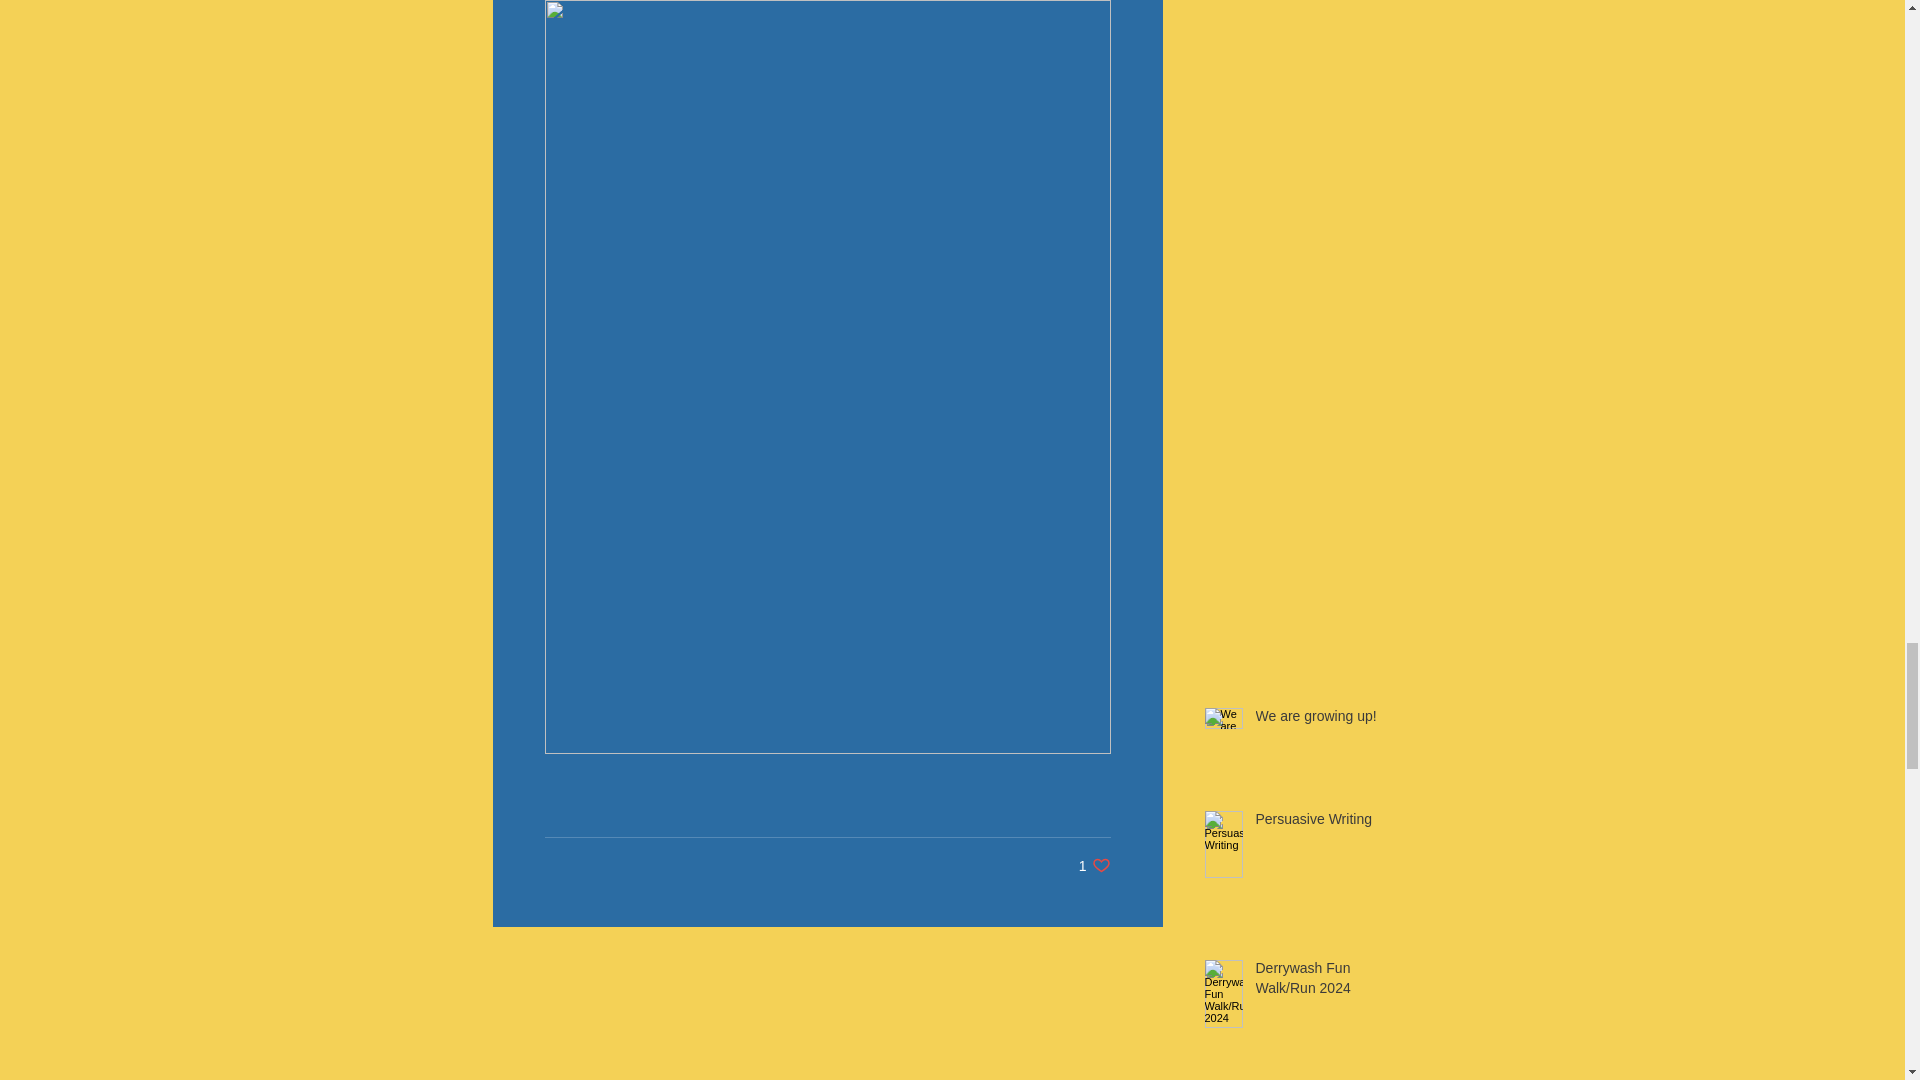 The width and height of the screenshot is (1920, 1080). I want to click on Persuasive Writing, so click(1095, 865).